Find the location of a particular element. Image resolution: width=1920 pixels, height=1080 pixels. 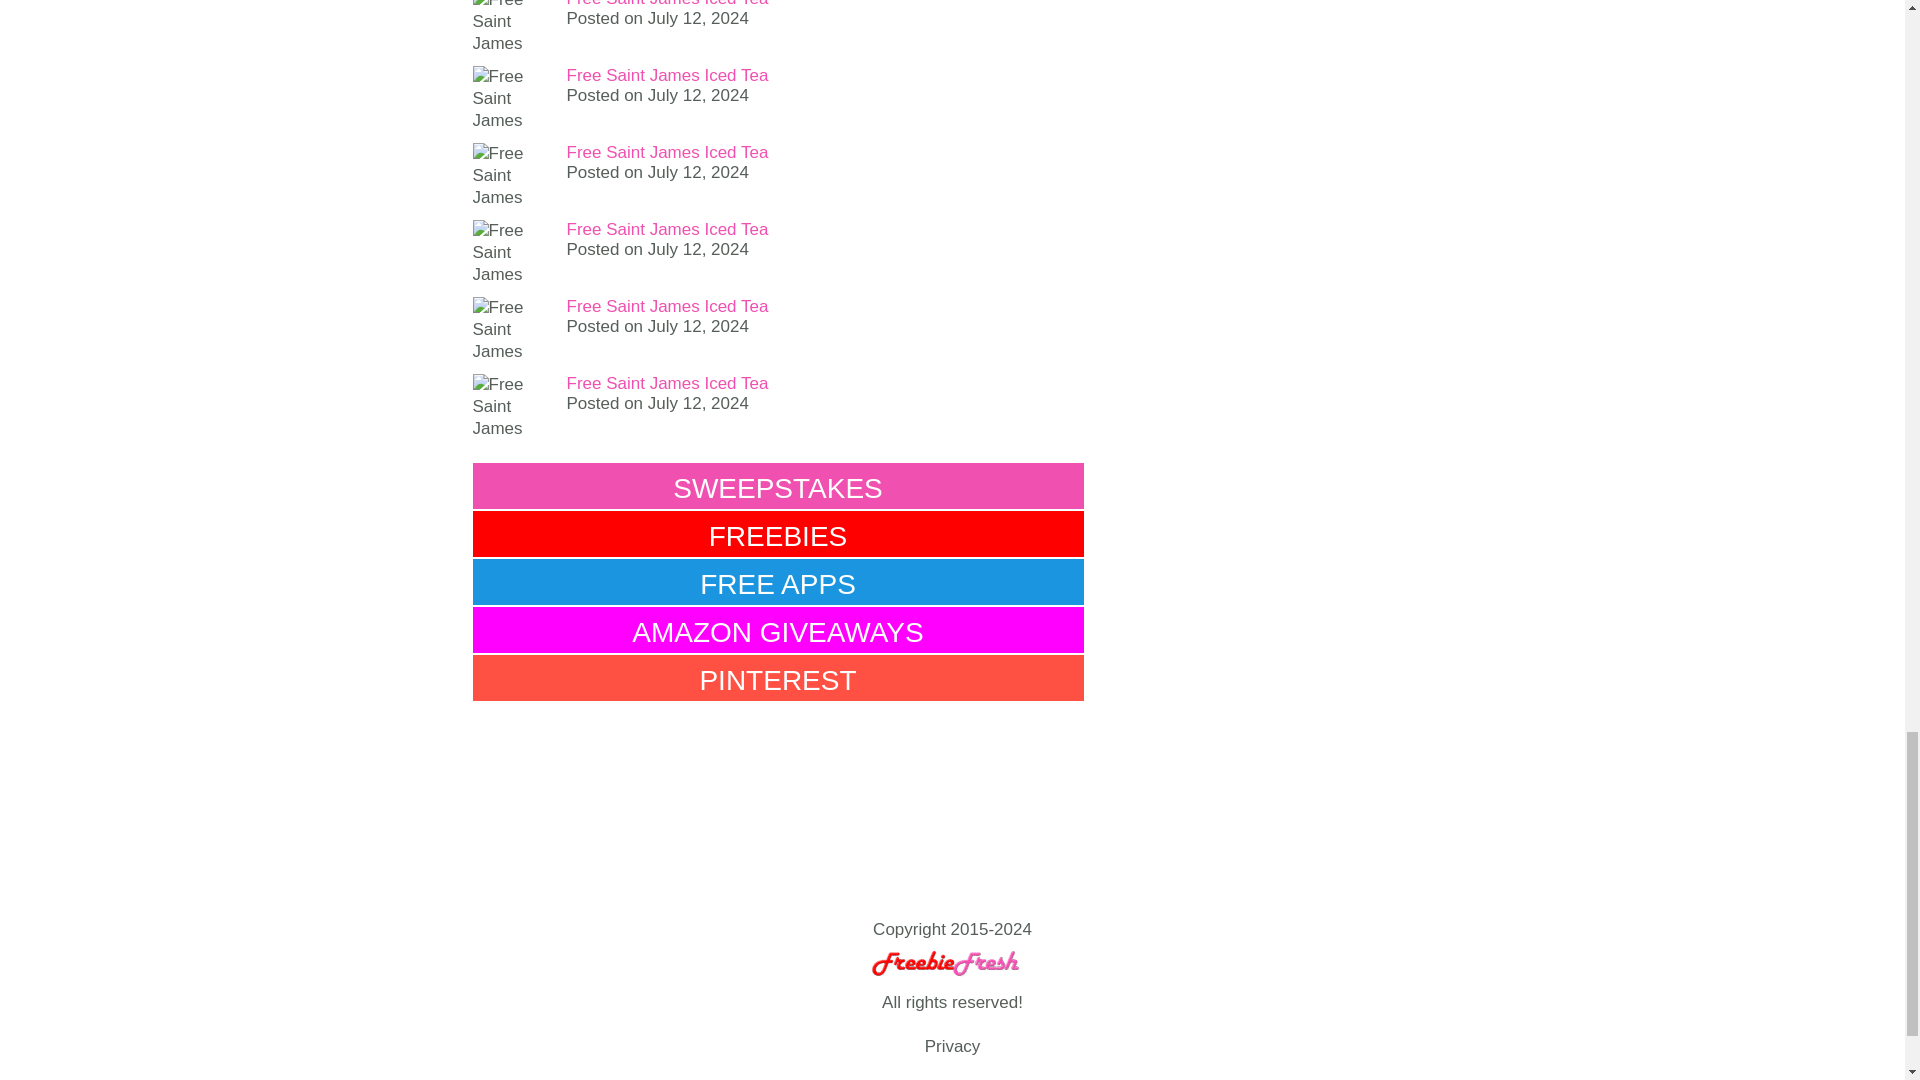

Free Saint James Iced Tea is located at coordinates (667, 383).